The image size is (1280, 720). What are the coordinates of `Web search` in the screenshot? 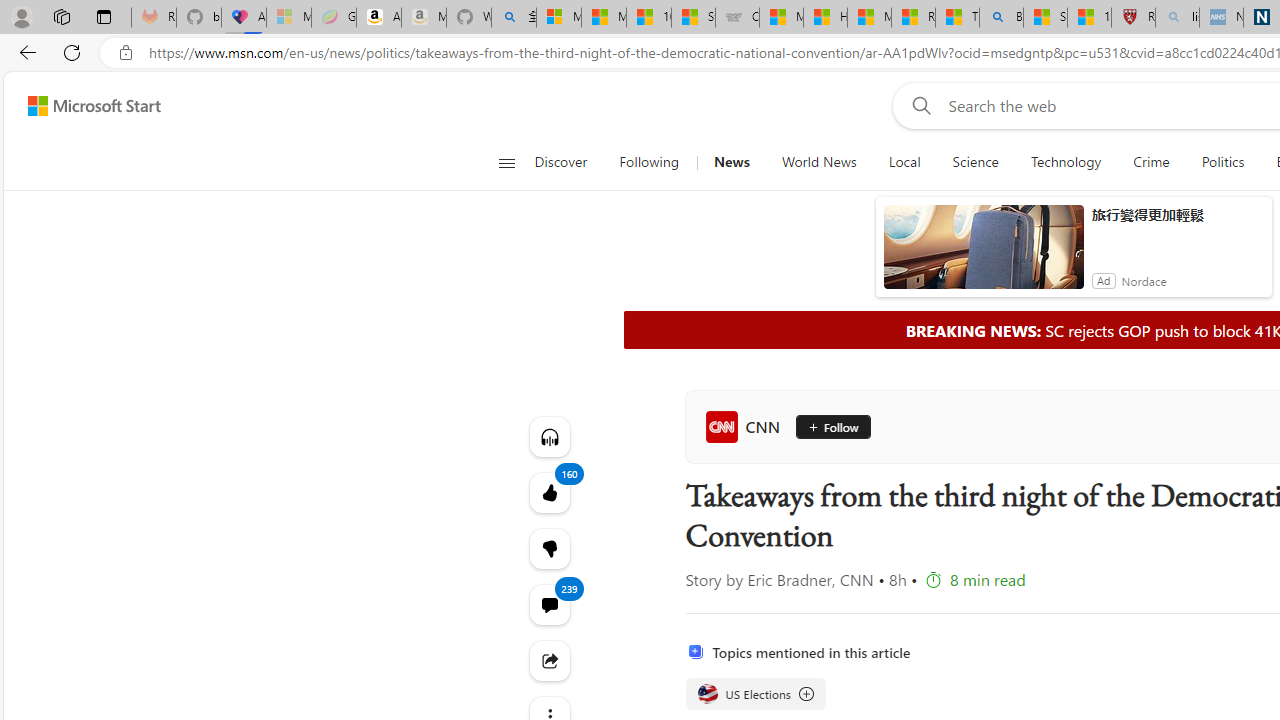 It's located at (918, 105).